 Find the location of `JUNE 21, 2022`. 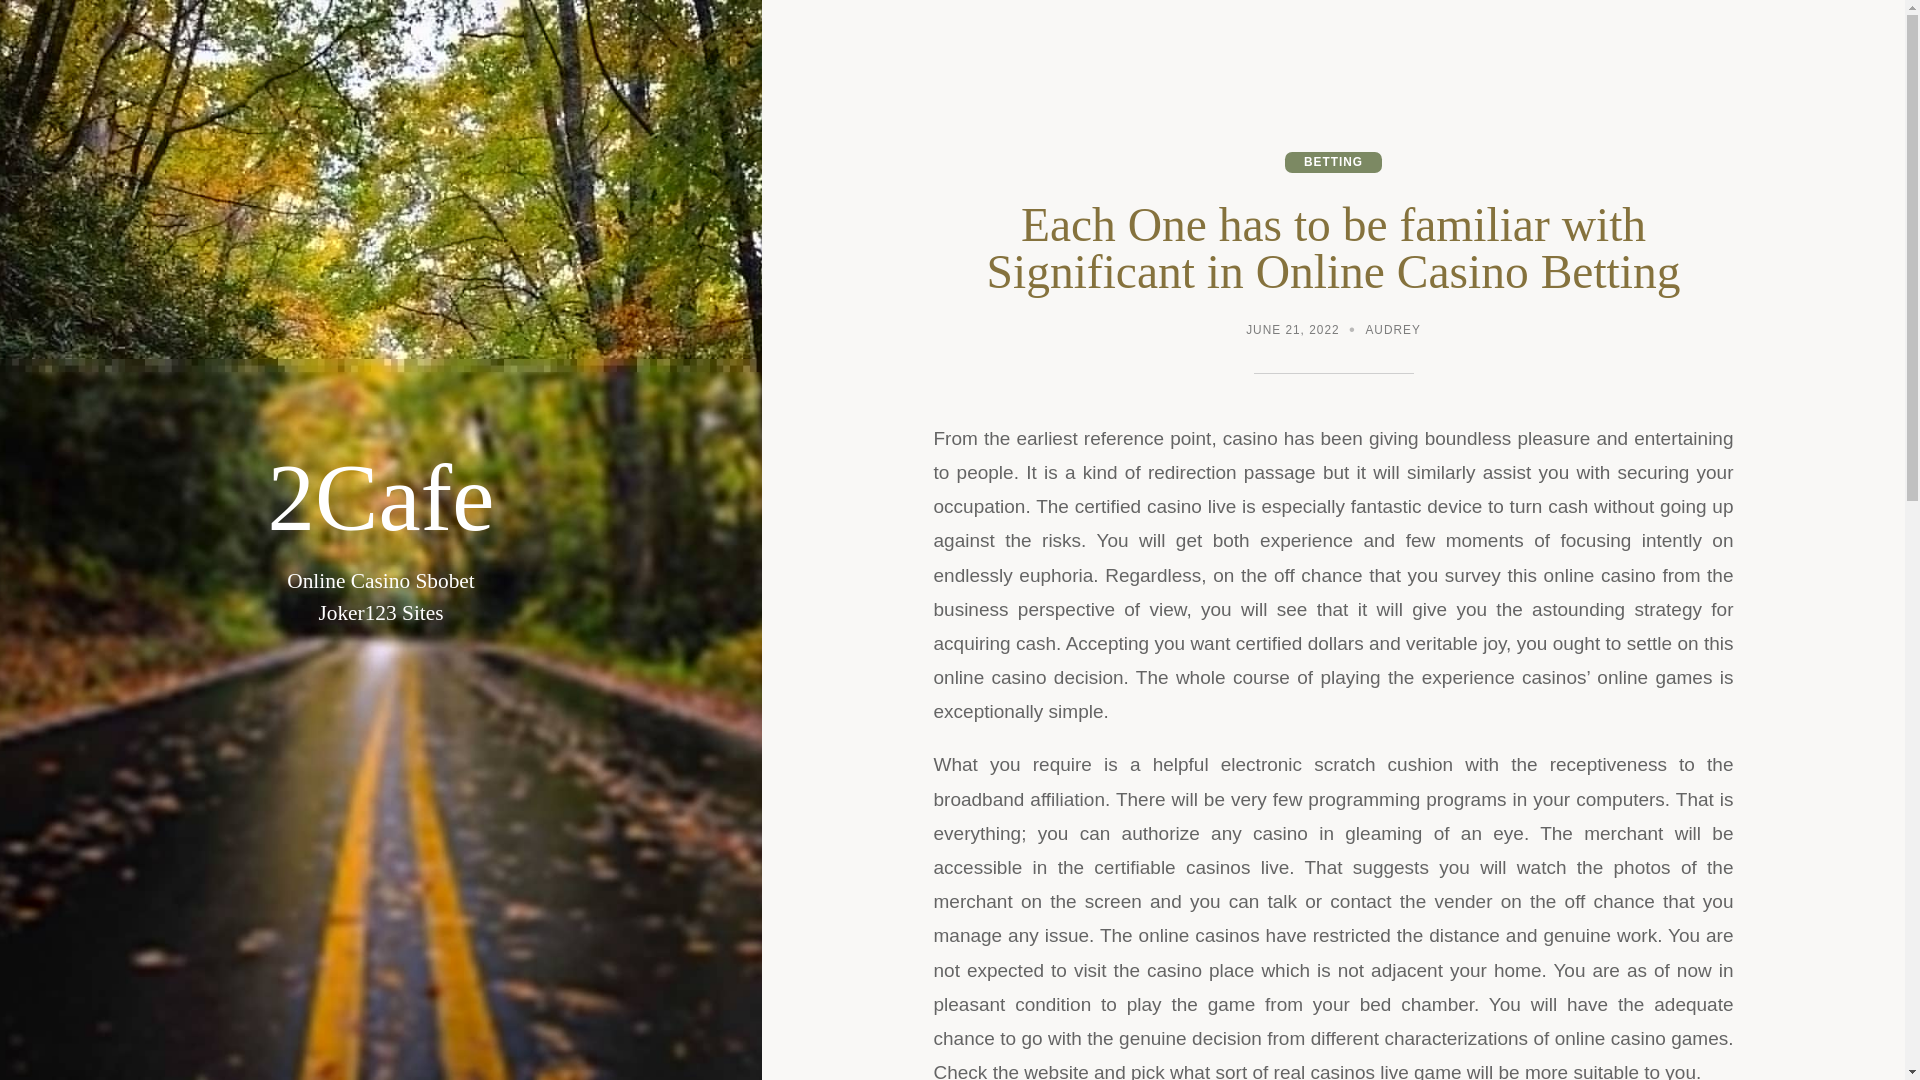

JUNE 21, 2022 is located at coordinates (1292, 332).